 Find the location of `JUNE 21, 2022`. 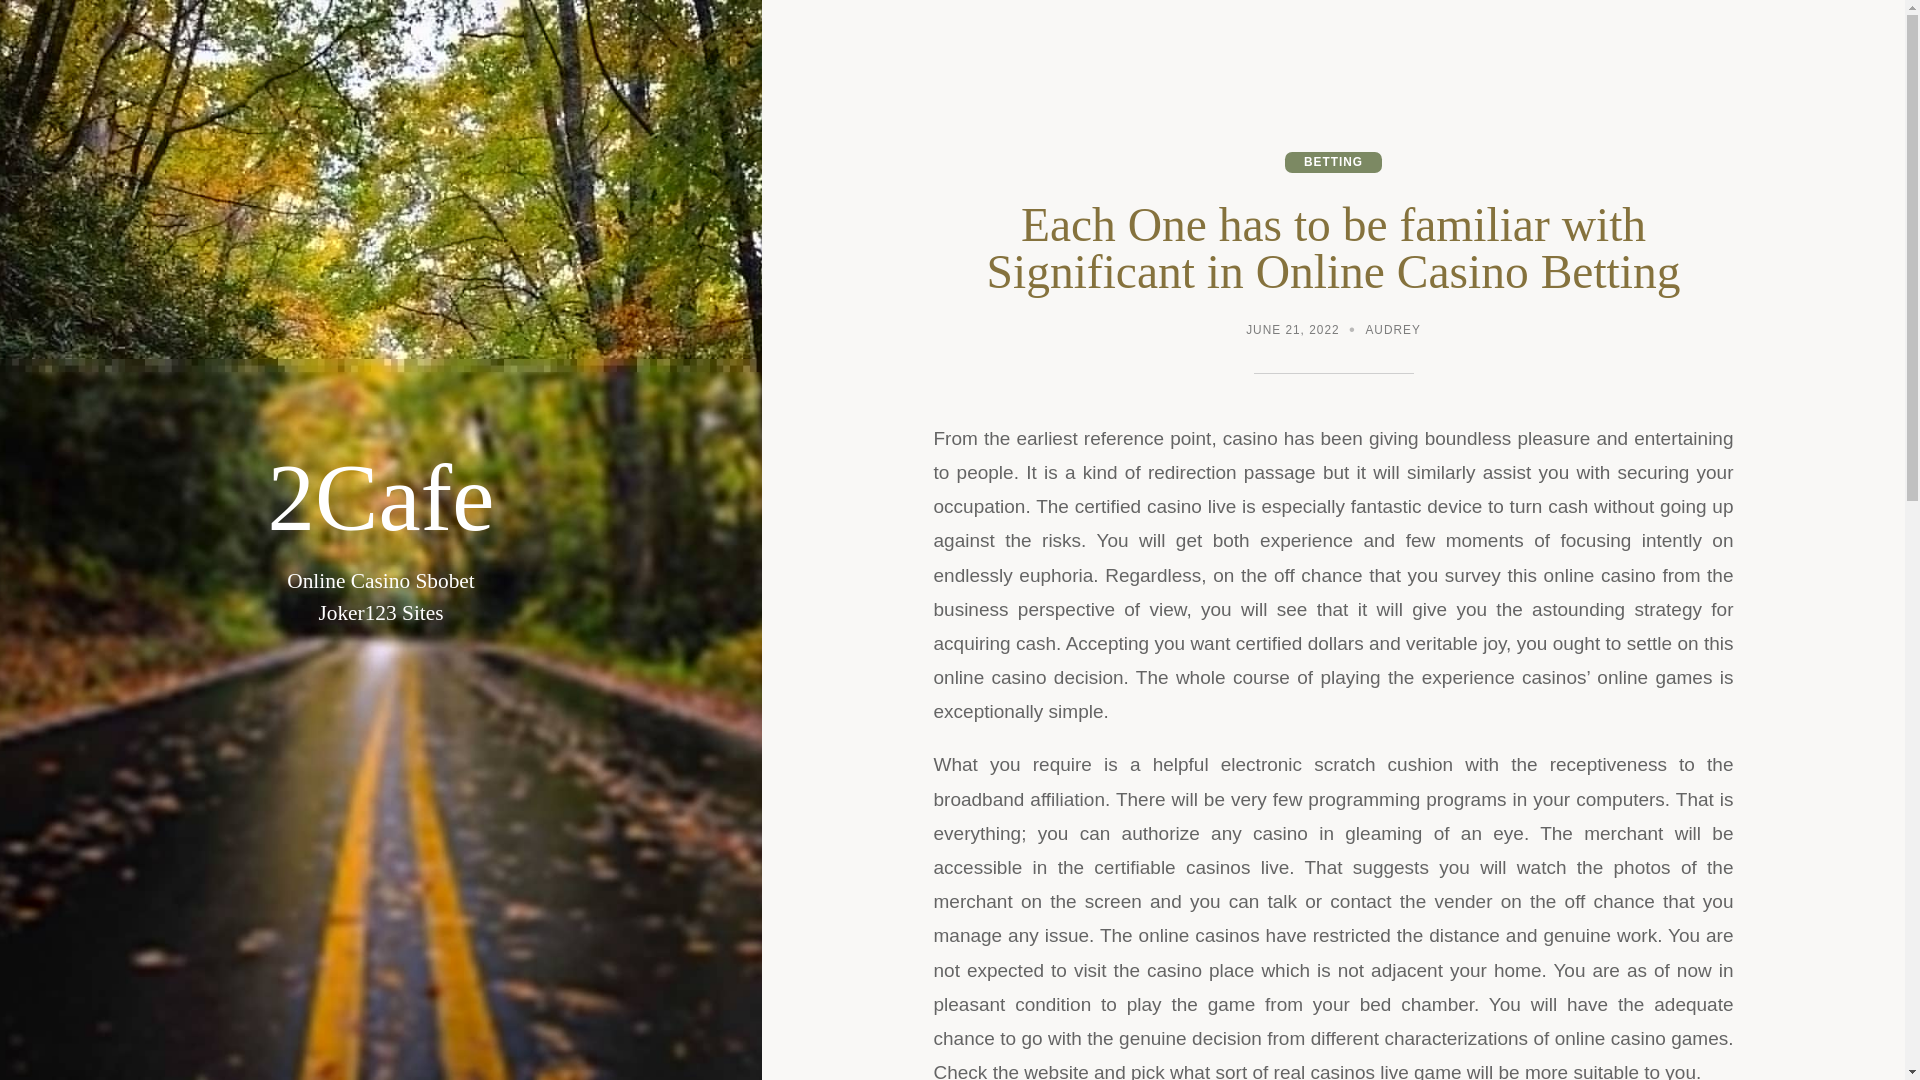

JUNE 21, 2022 is located at coordinates (1292, 332).